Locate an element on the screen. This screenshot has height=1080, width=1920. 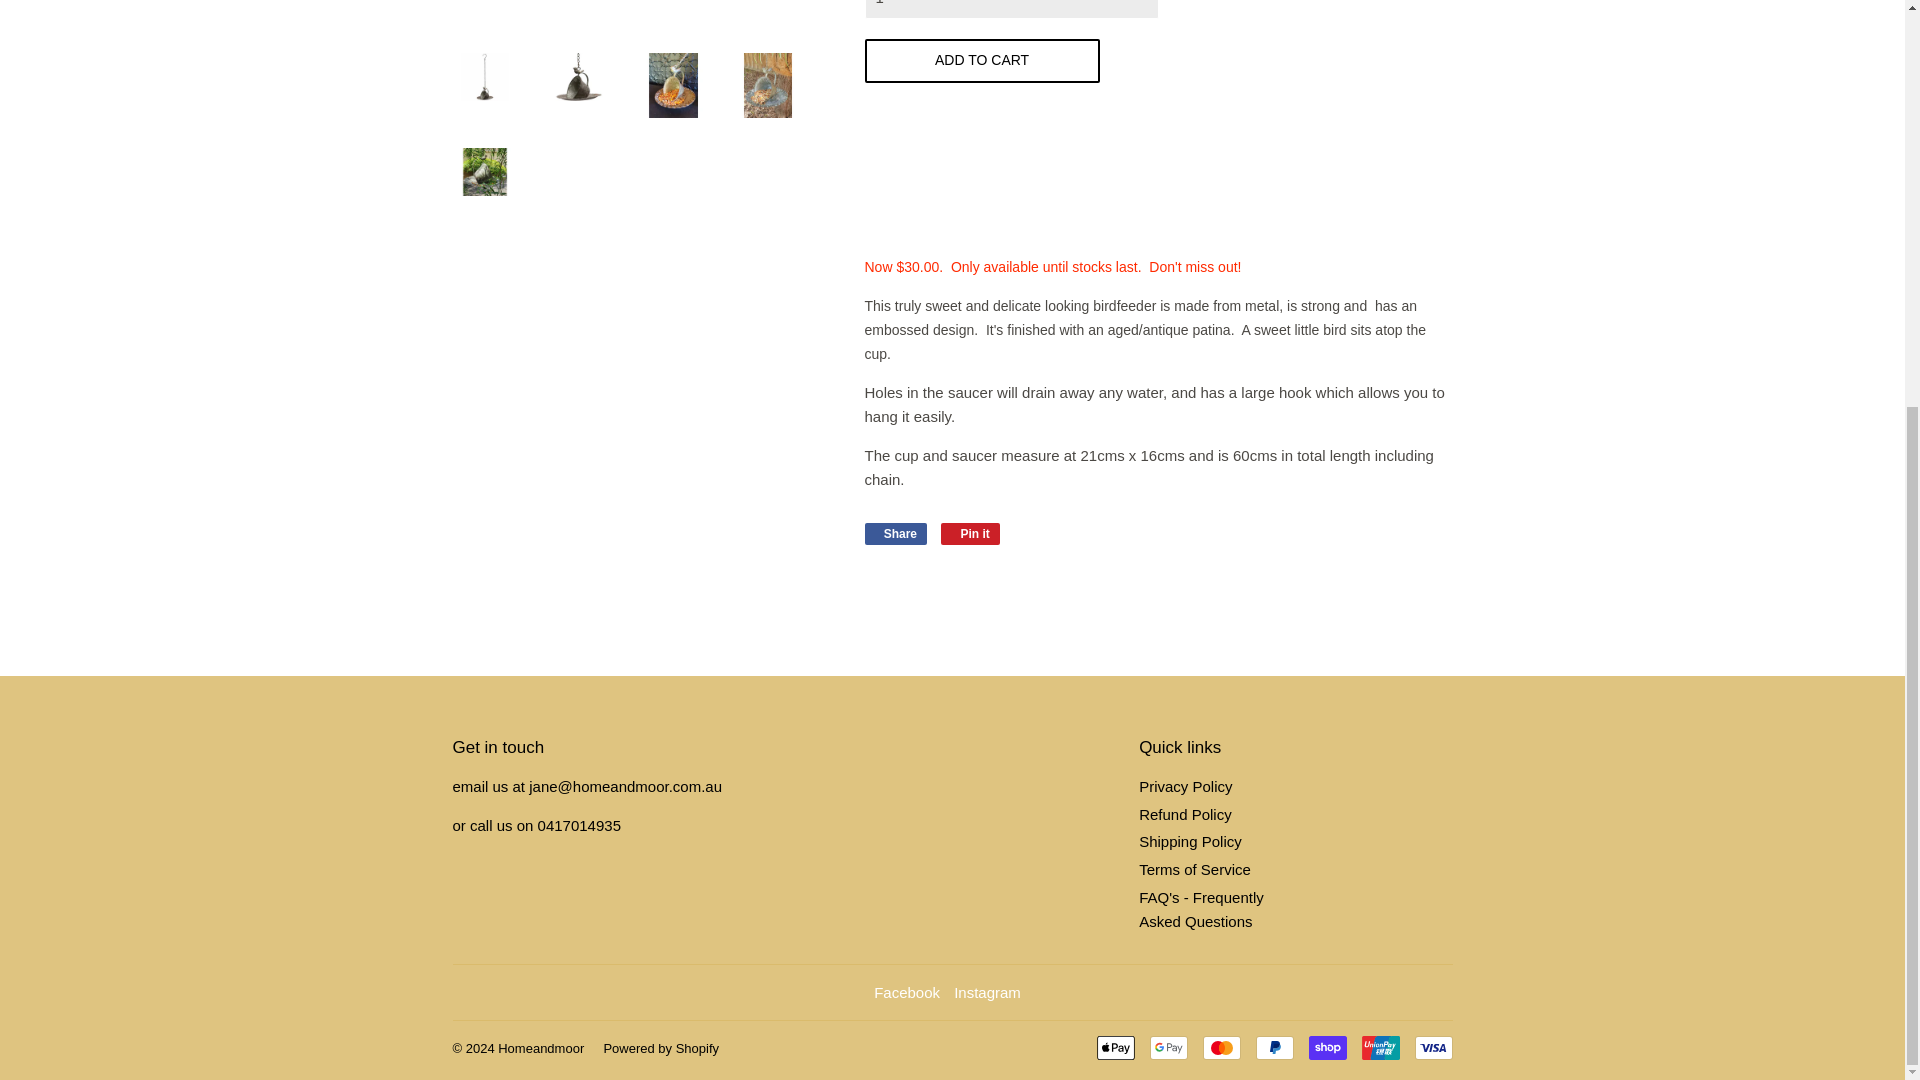
Mastercard is located at coordinates (1220, 1047).